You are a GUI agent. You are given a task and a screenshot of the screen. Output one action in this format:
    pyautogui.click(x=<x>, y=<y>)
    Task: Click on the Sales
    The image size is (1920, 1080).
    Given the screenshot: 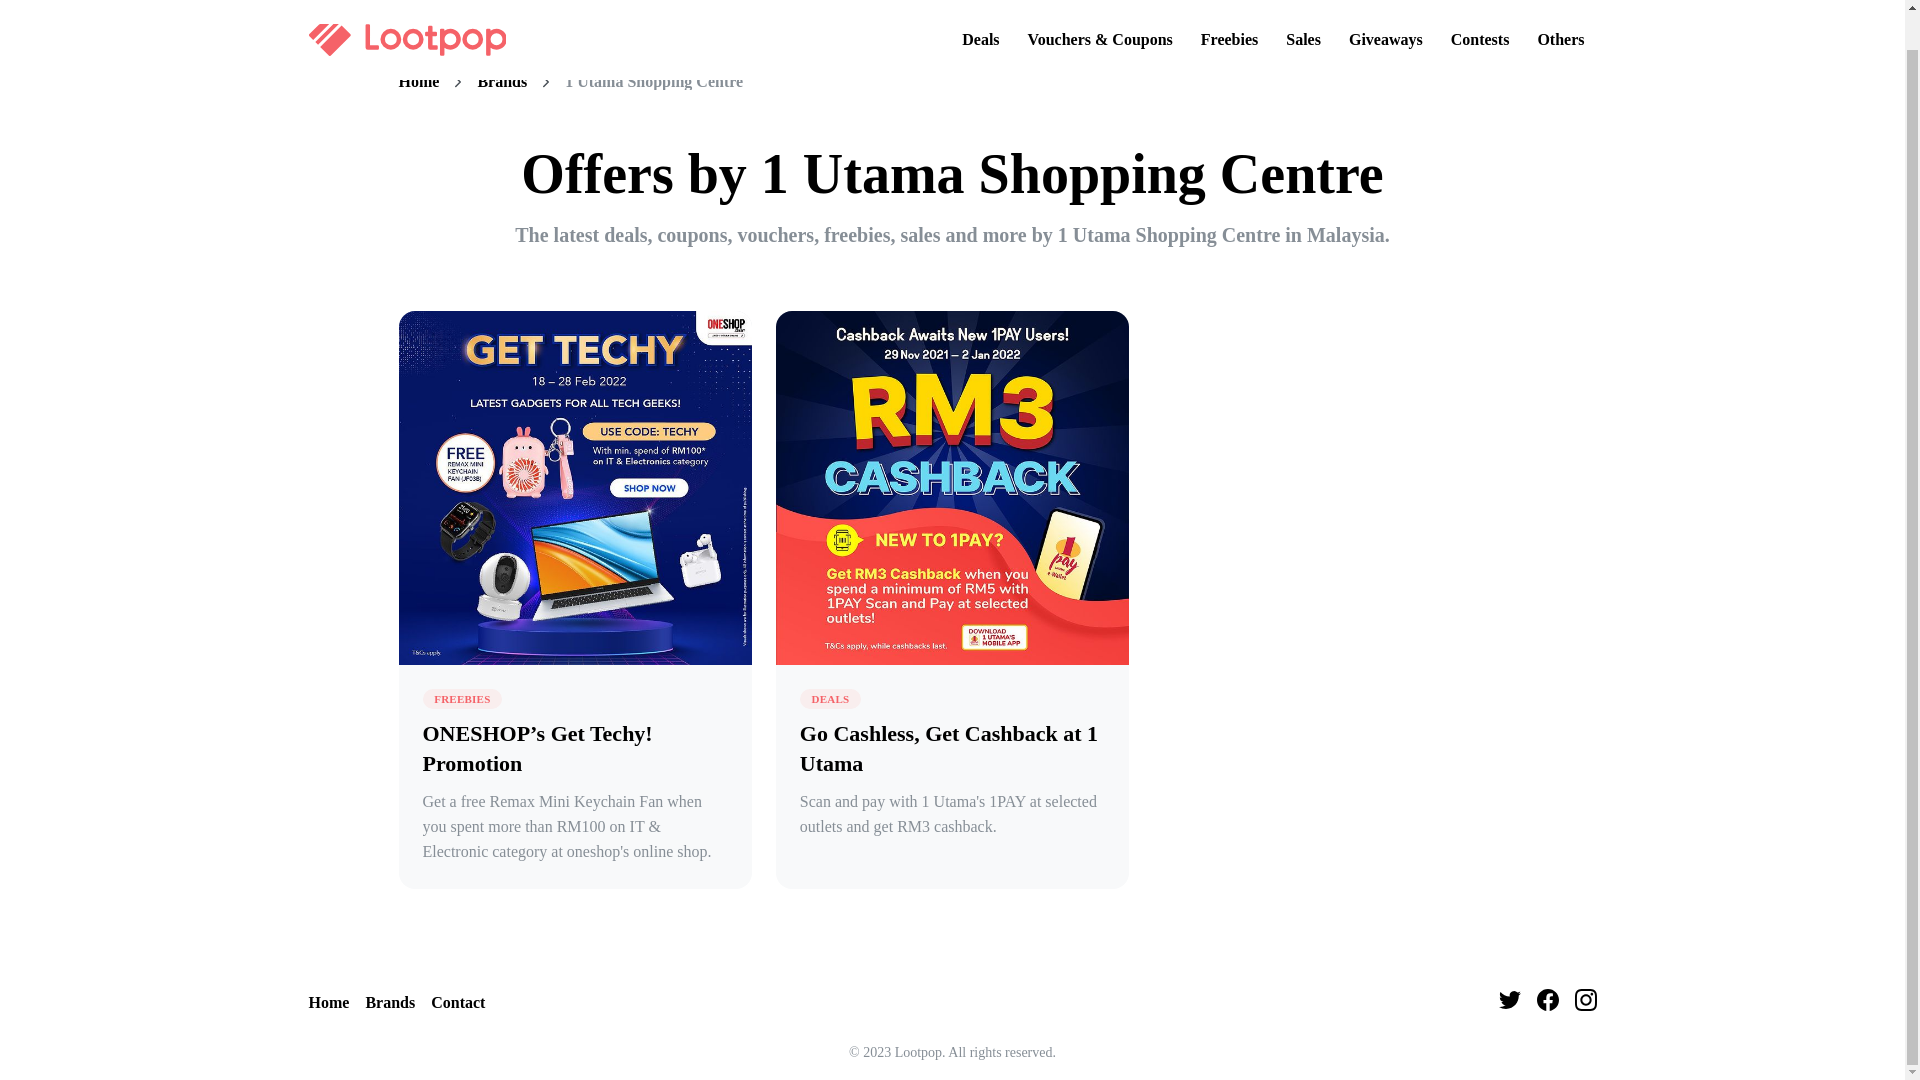 What is the action you would take?
    pyautogui.click(x=1303, y=10)
    